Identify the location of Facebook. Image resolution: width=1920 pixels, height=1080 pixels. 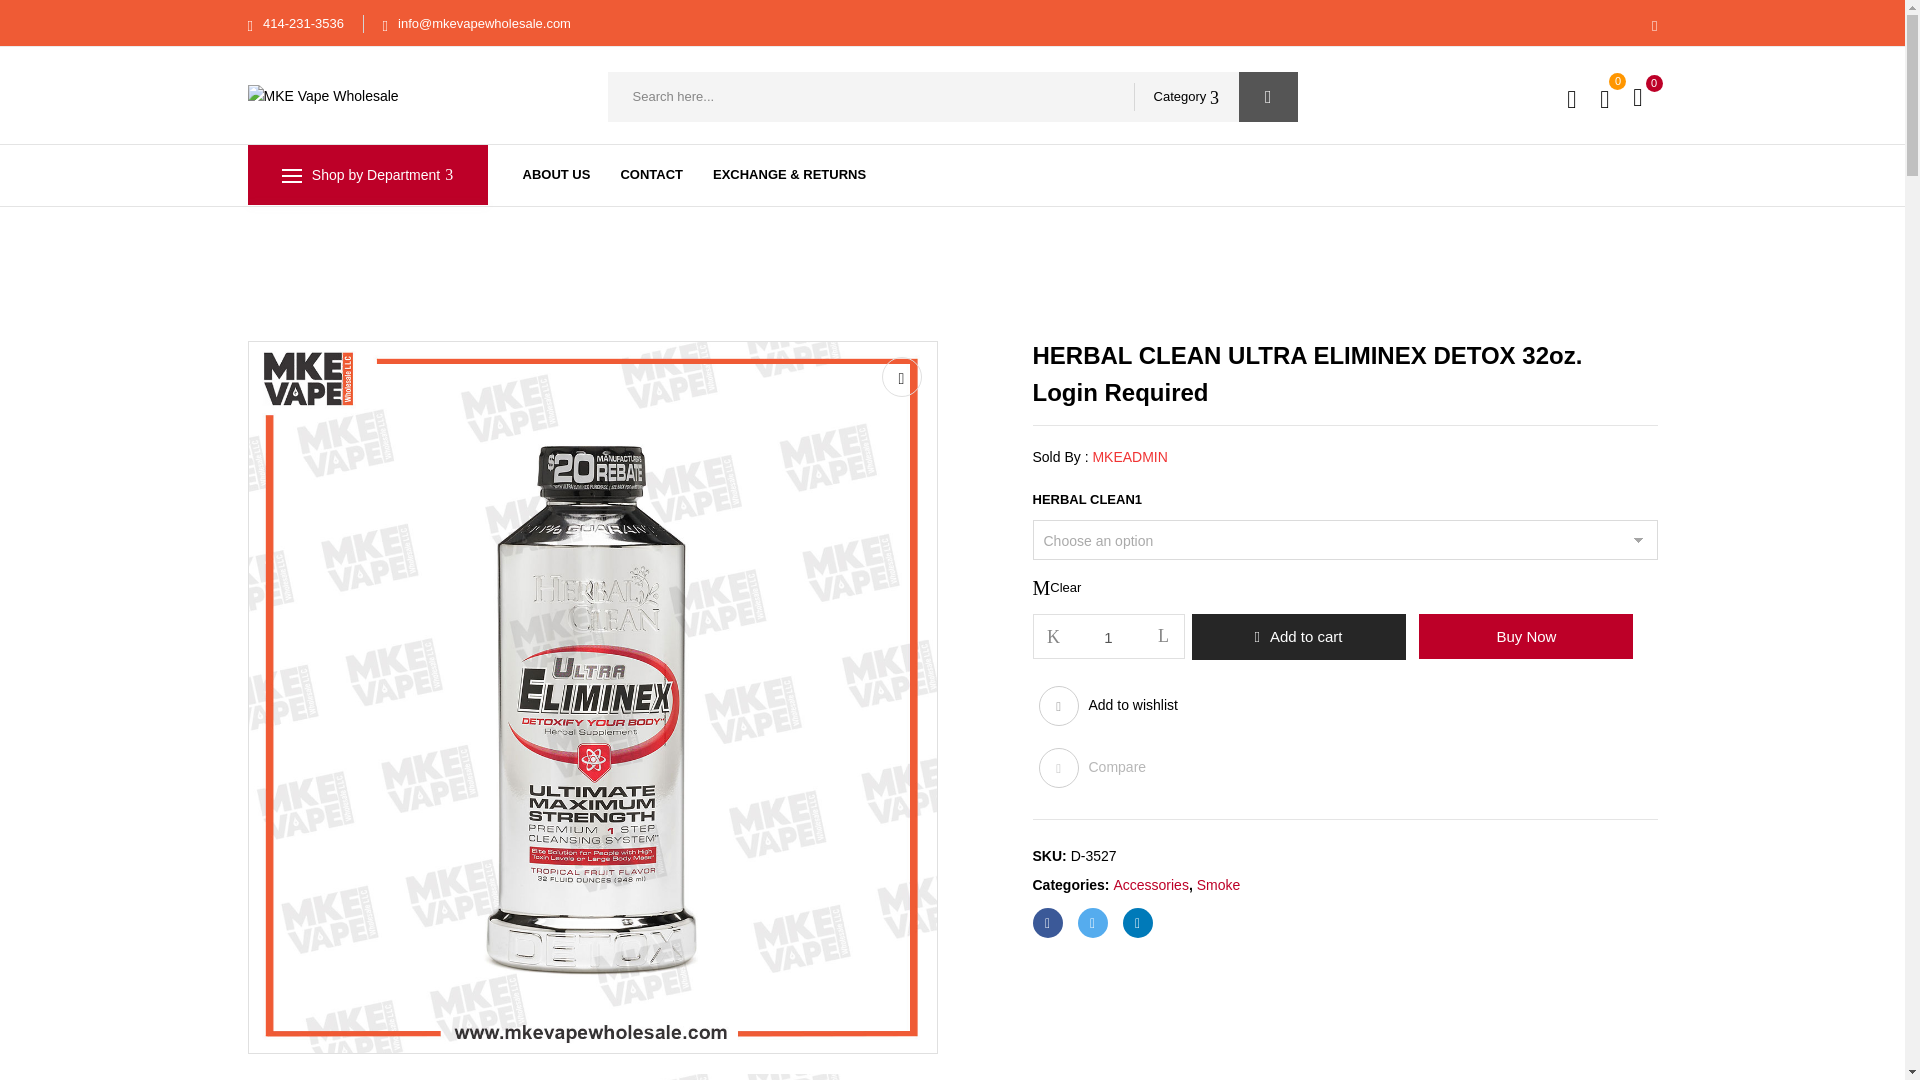
(1046, 923).